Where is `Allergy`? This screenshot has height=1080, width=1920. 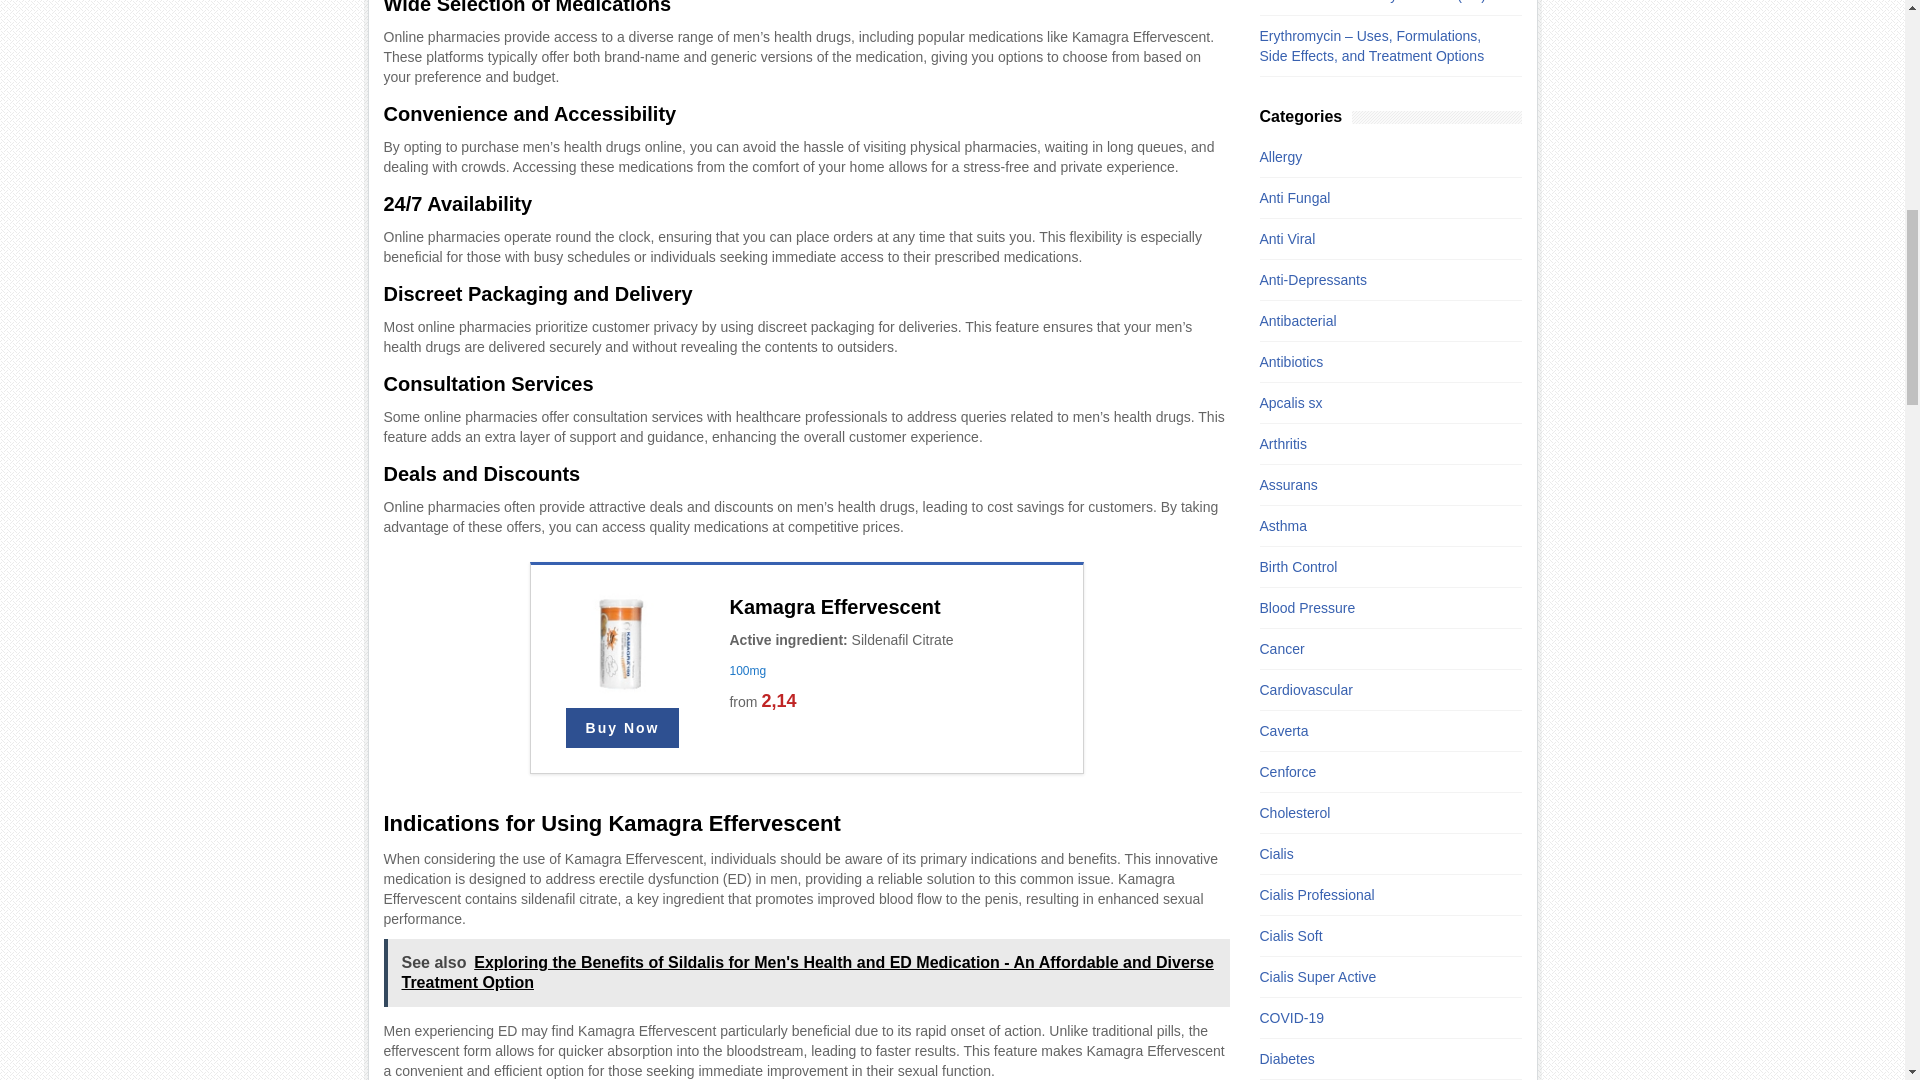
Allergy is located at coordinates (1380, 156).